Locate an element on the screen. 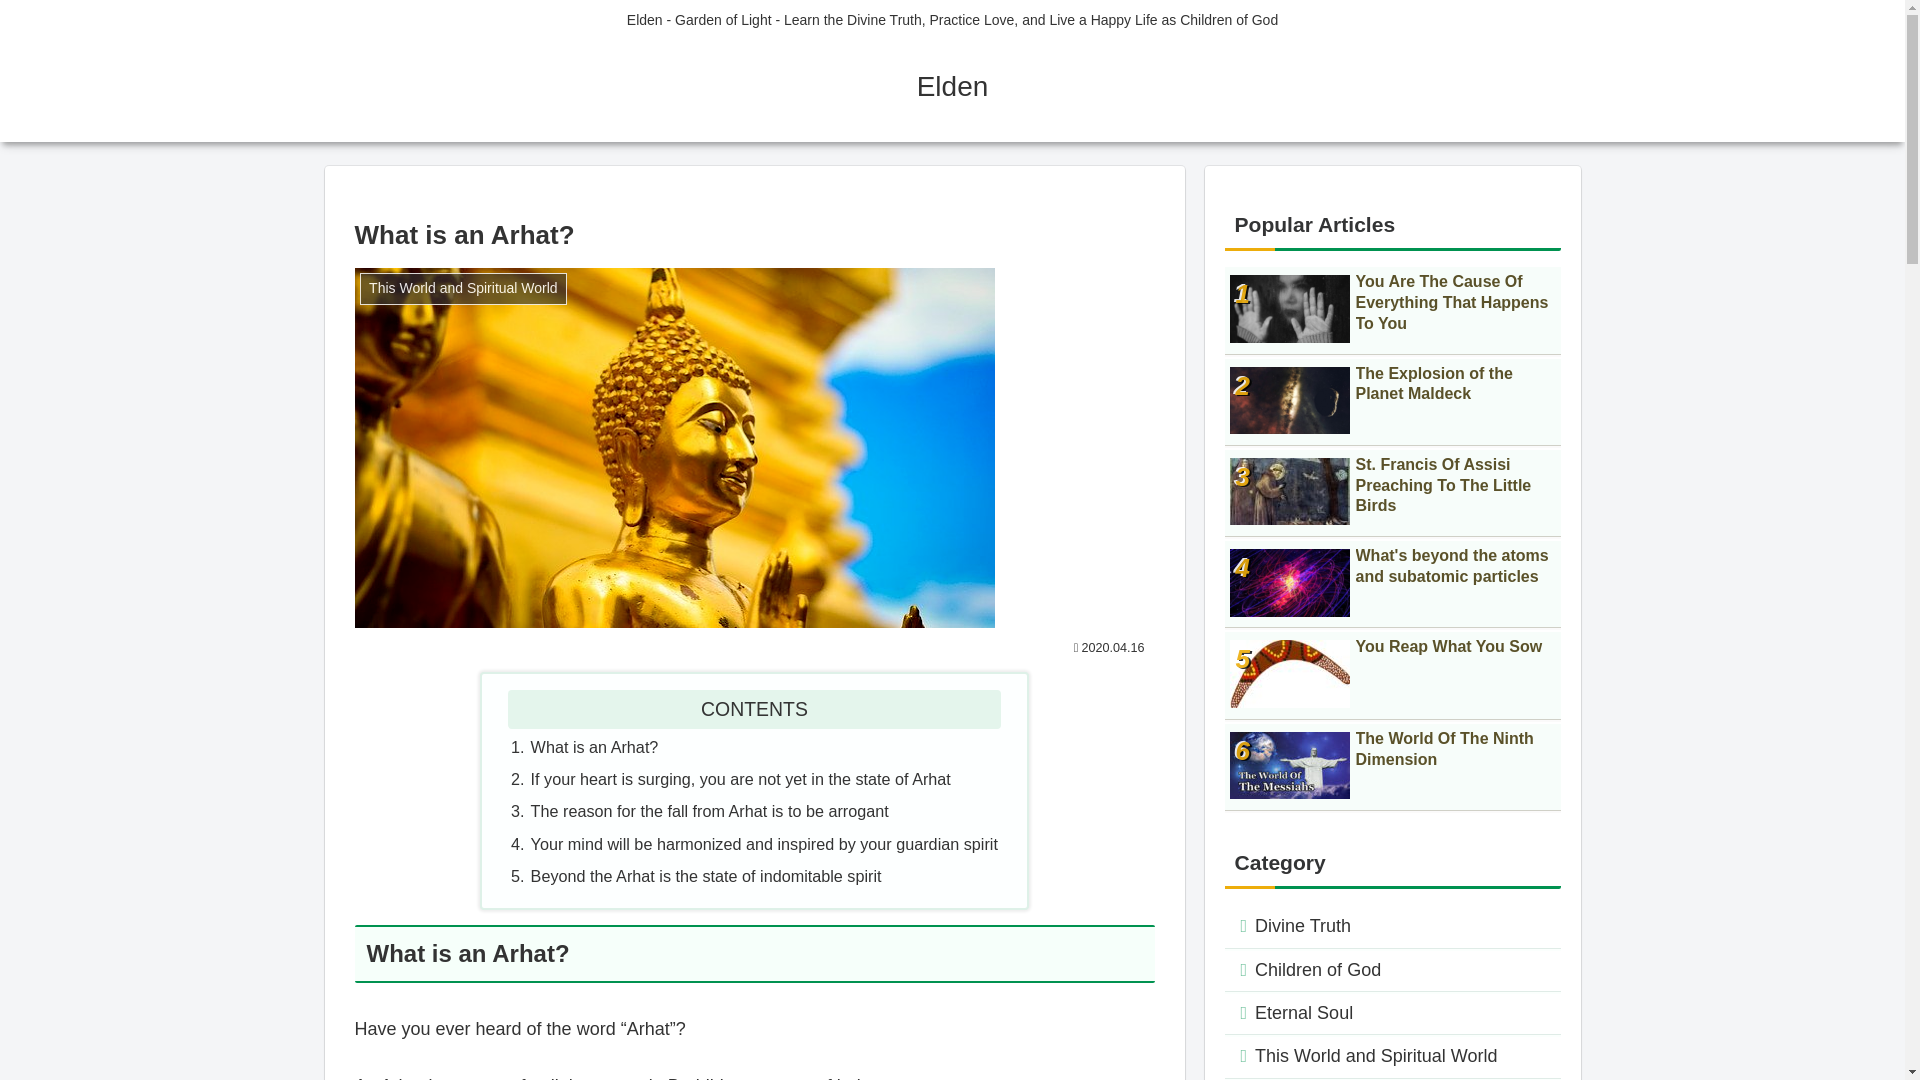  Eternal Soul is located at coordinates (1392, 1013).